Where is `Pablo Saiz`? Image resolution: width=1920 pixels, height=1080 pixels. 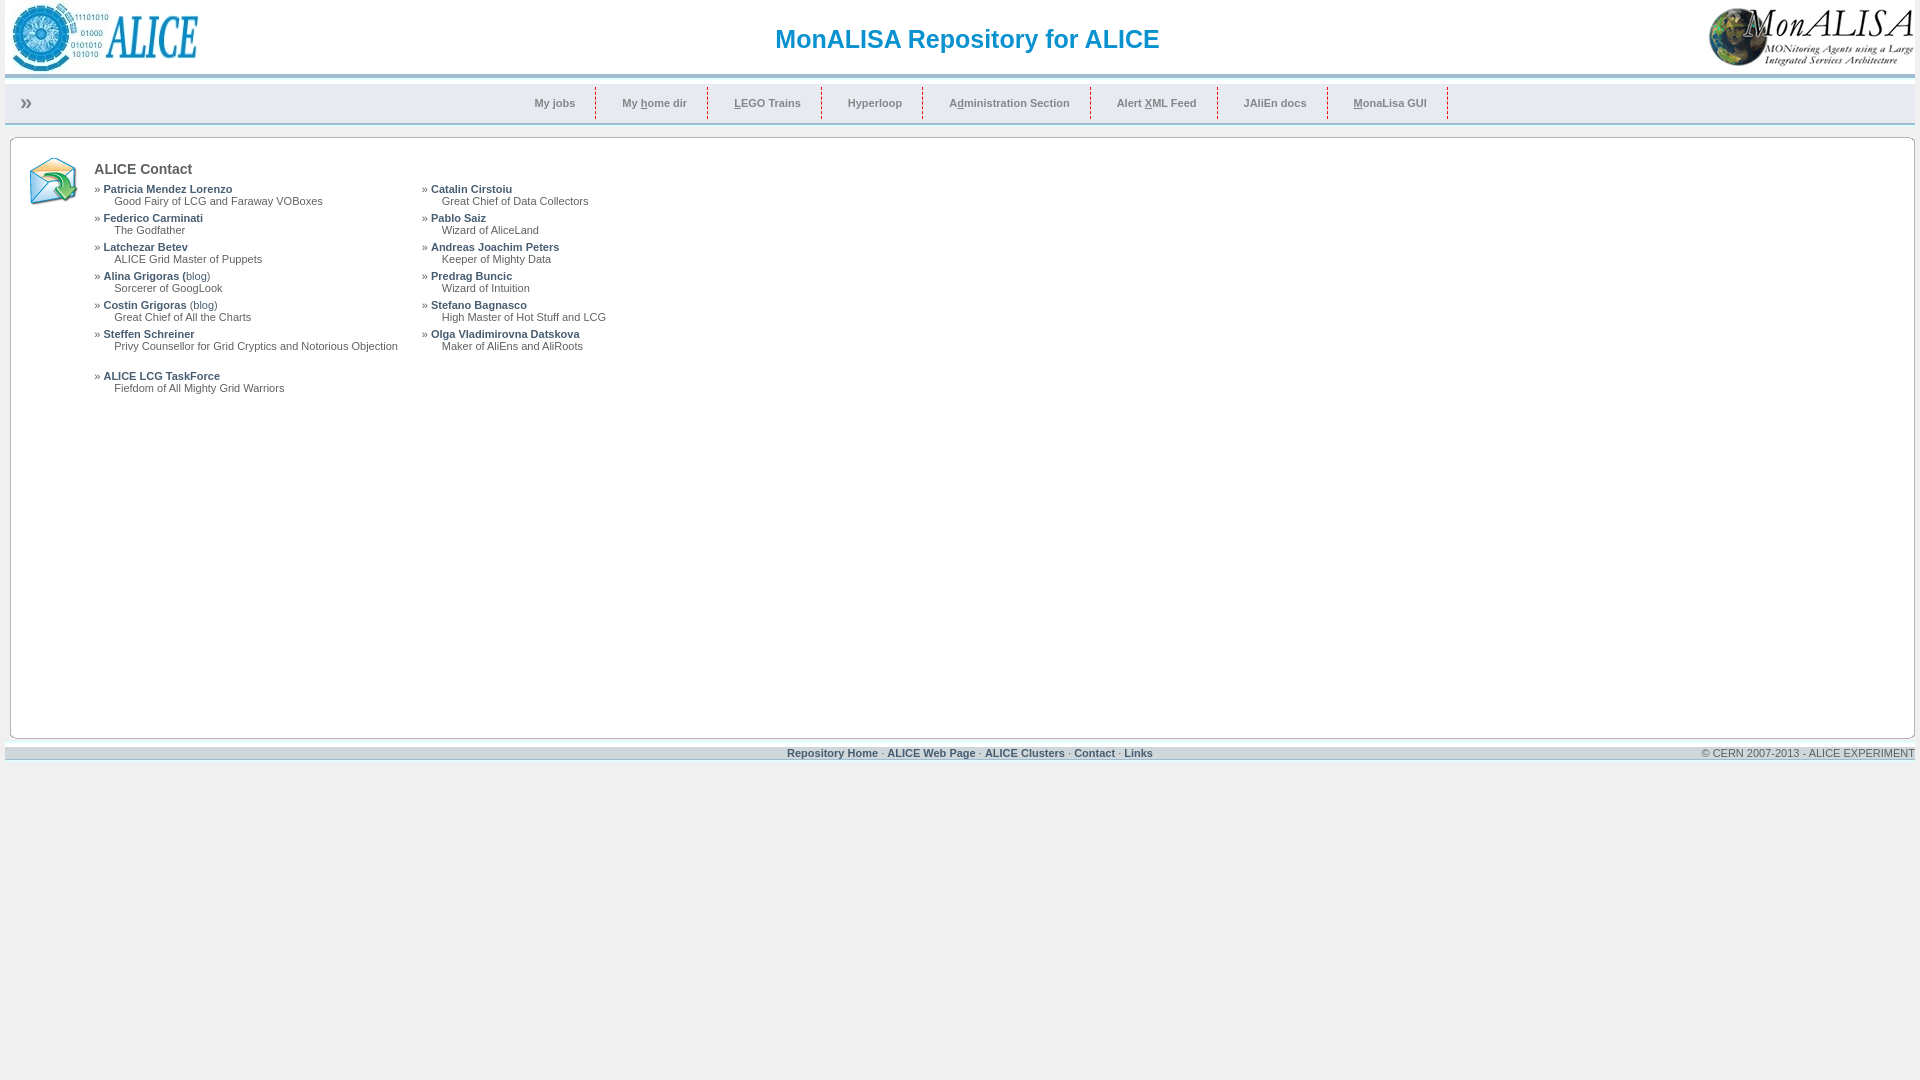
Pablo Saiz is located at coordinates (458, 218).